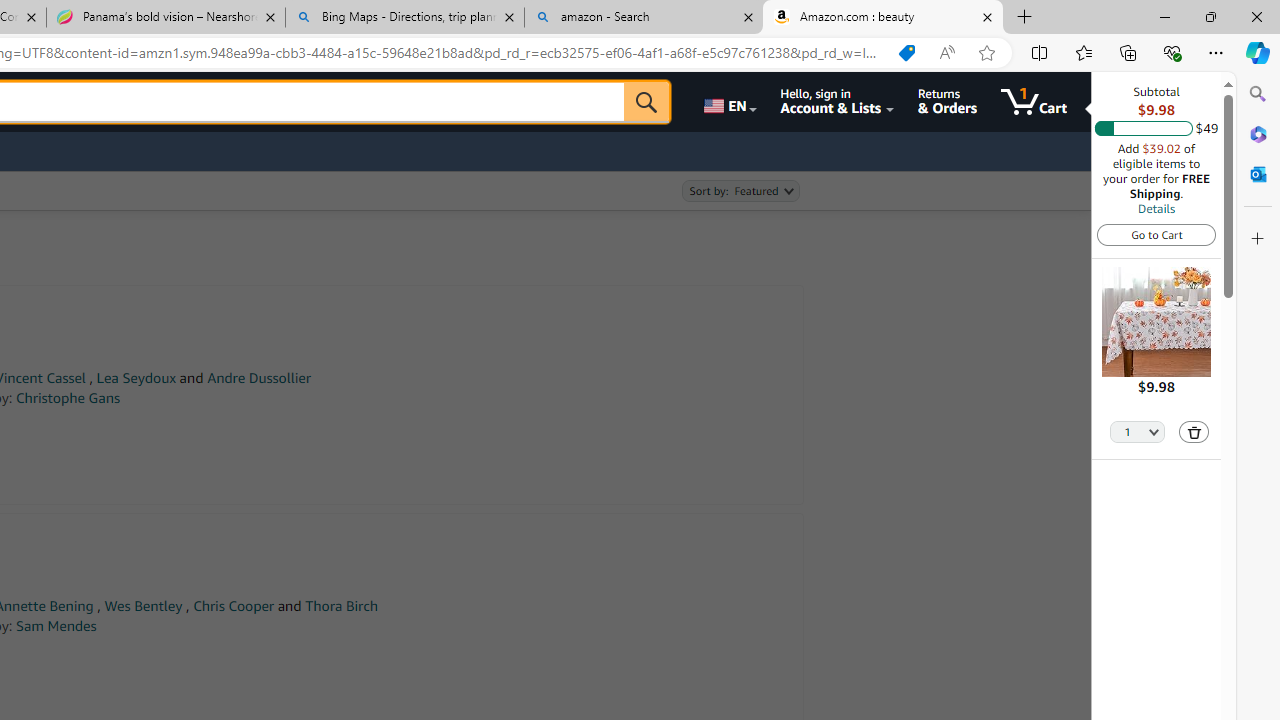 The height and width of the screenshot is (720, 1280). What do you see at coordinates (946, 102) in the screenshot?
I see `Returns & Orders` at bounding box center [946, 102].